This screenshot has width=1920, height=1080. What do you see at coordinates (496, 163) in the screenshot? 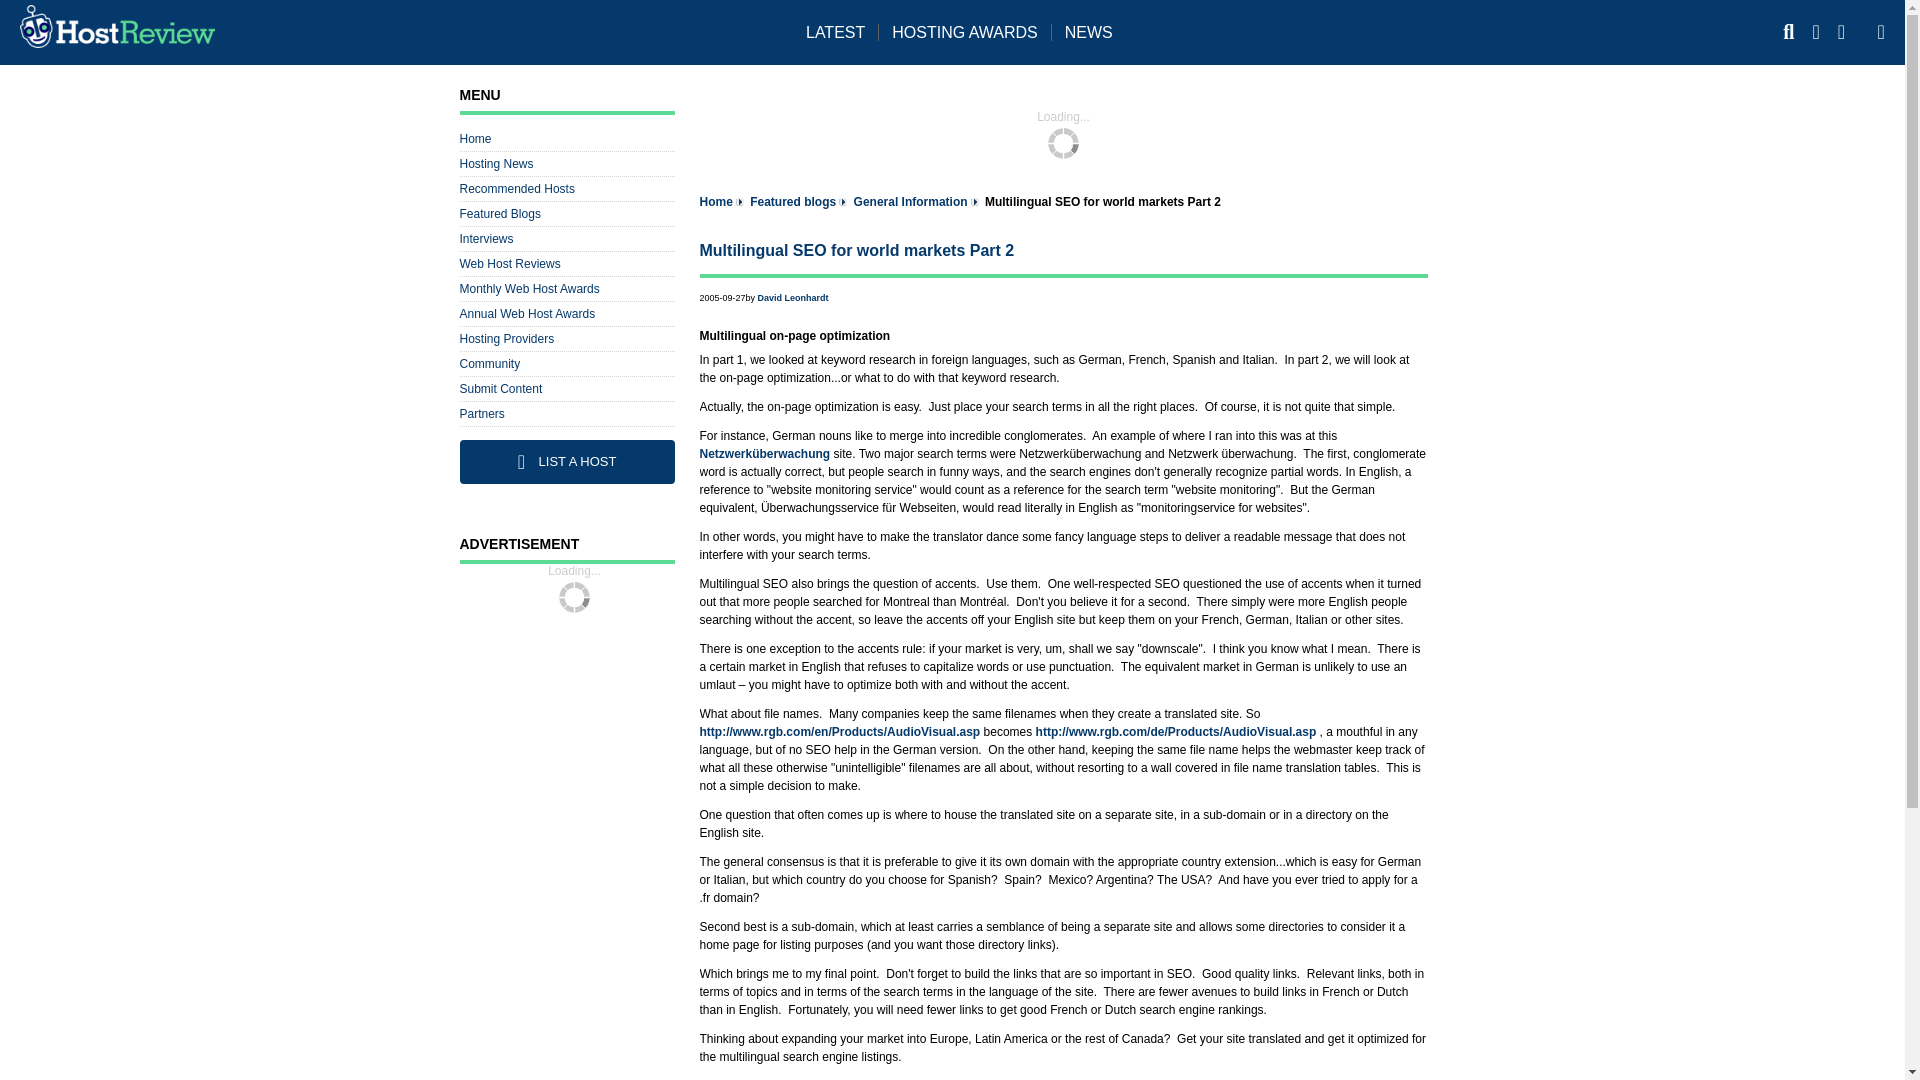
I see `Hosting News` at bounding box center [496, 163].